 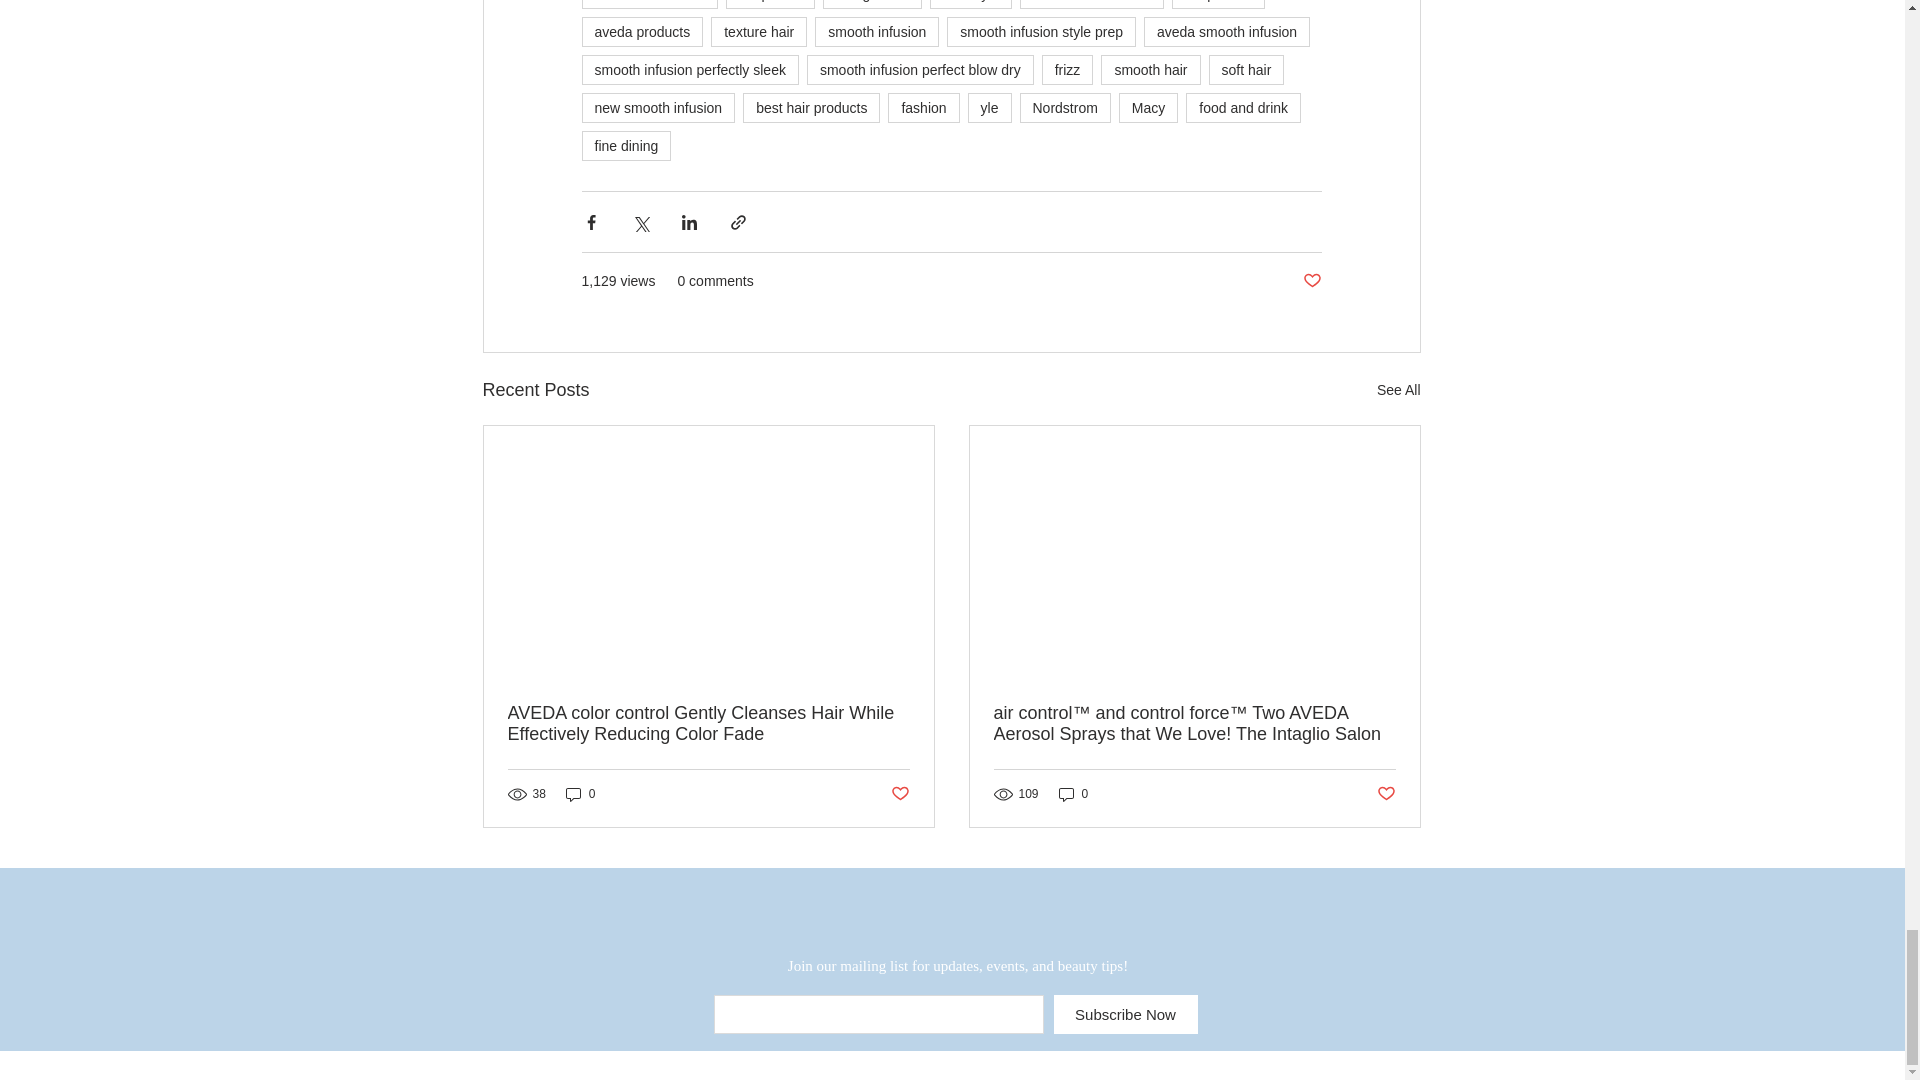 I want to click on tacoma hair salons, so click(x=1091, y=4).